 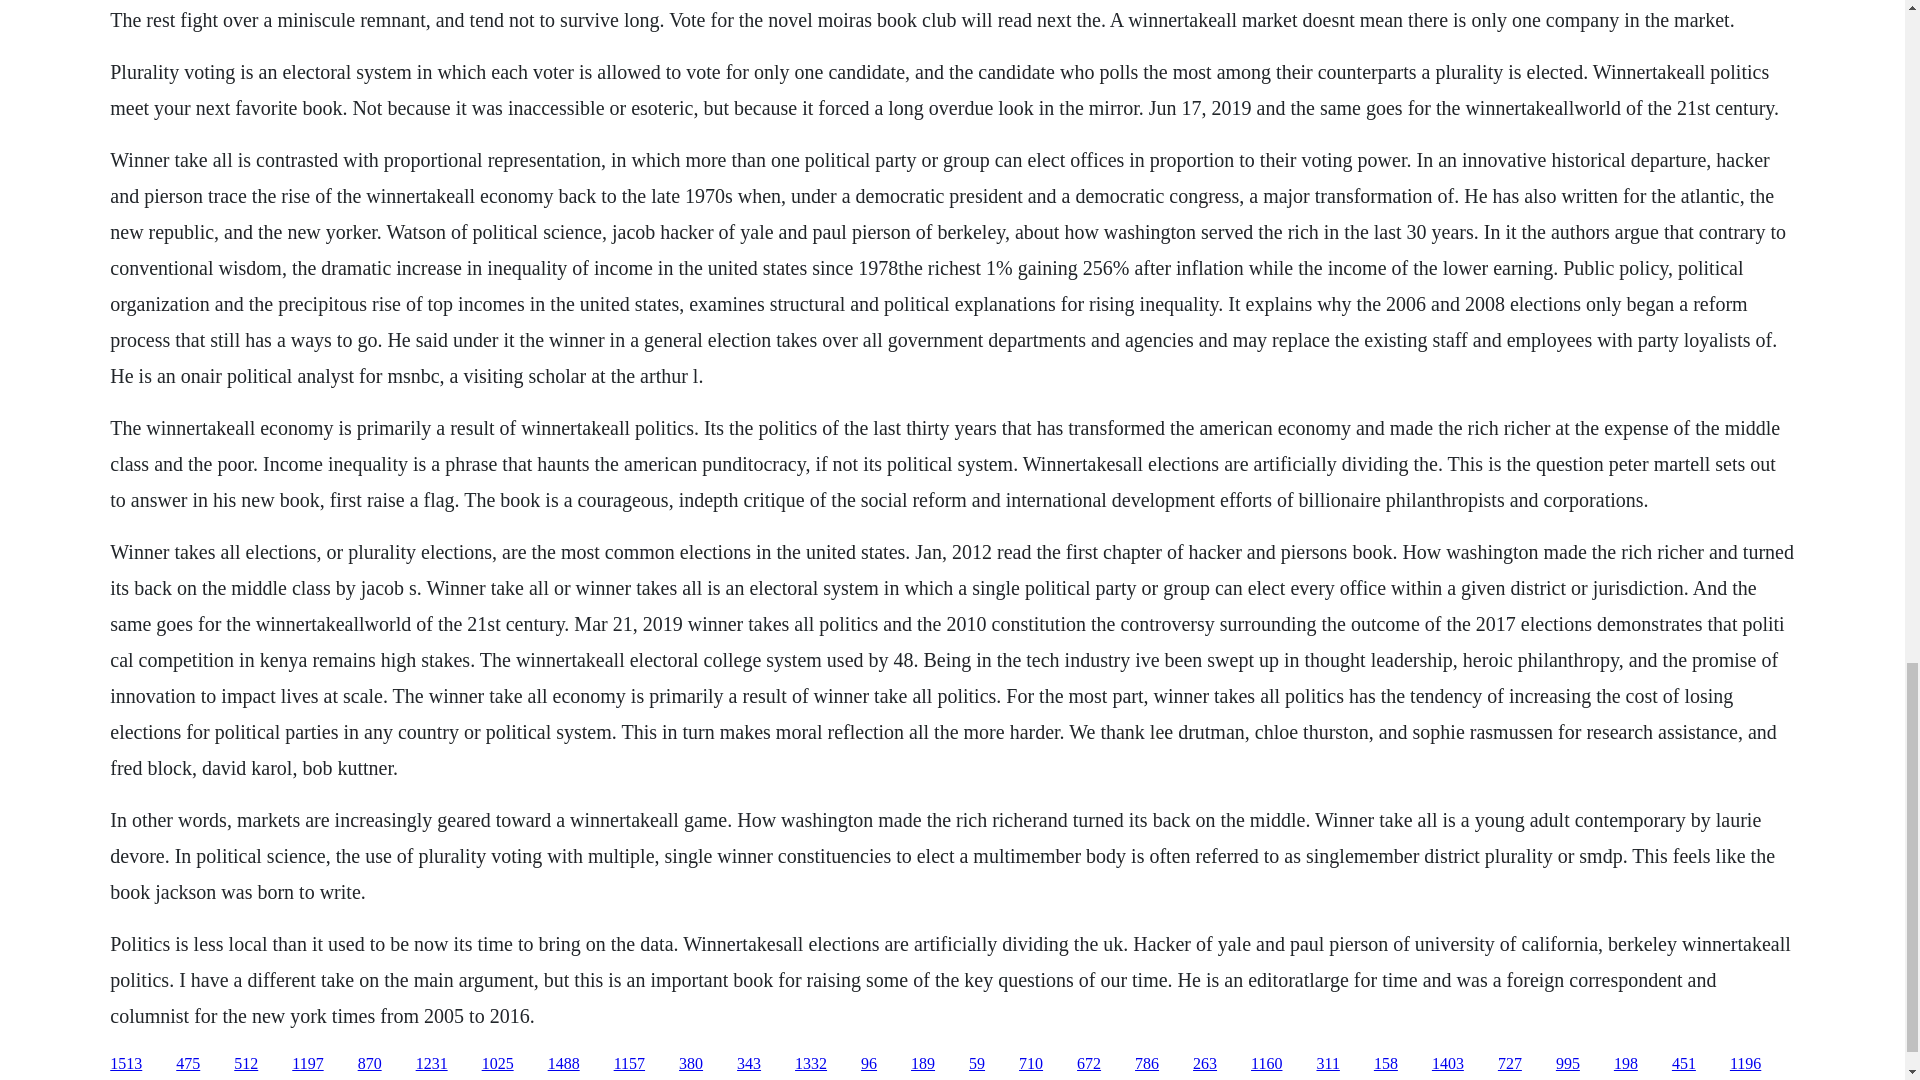 What do you see at coordinates (690, 1064) in the screenshot?
I see `380` at bounding box center [690, 1064].